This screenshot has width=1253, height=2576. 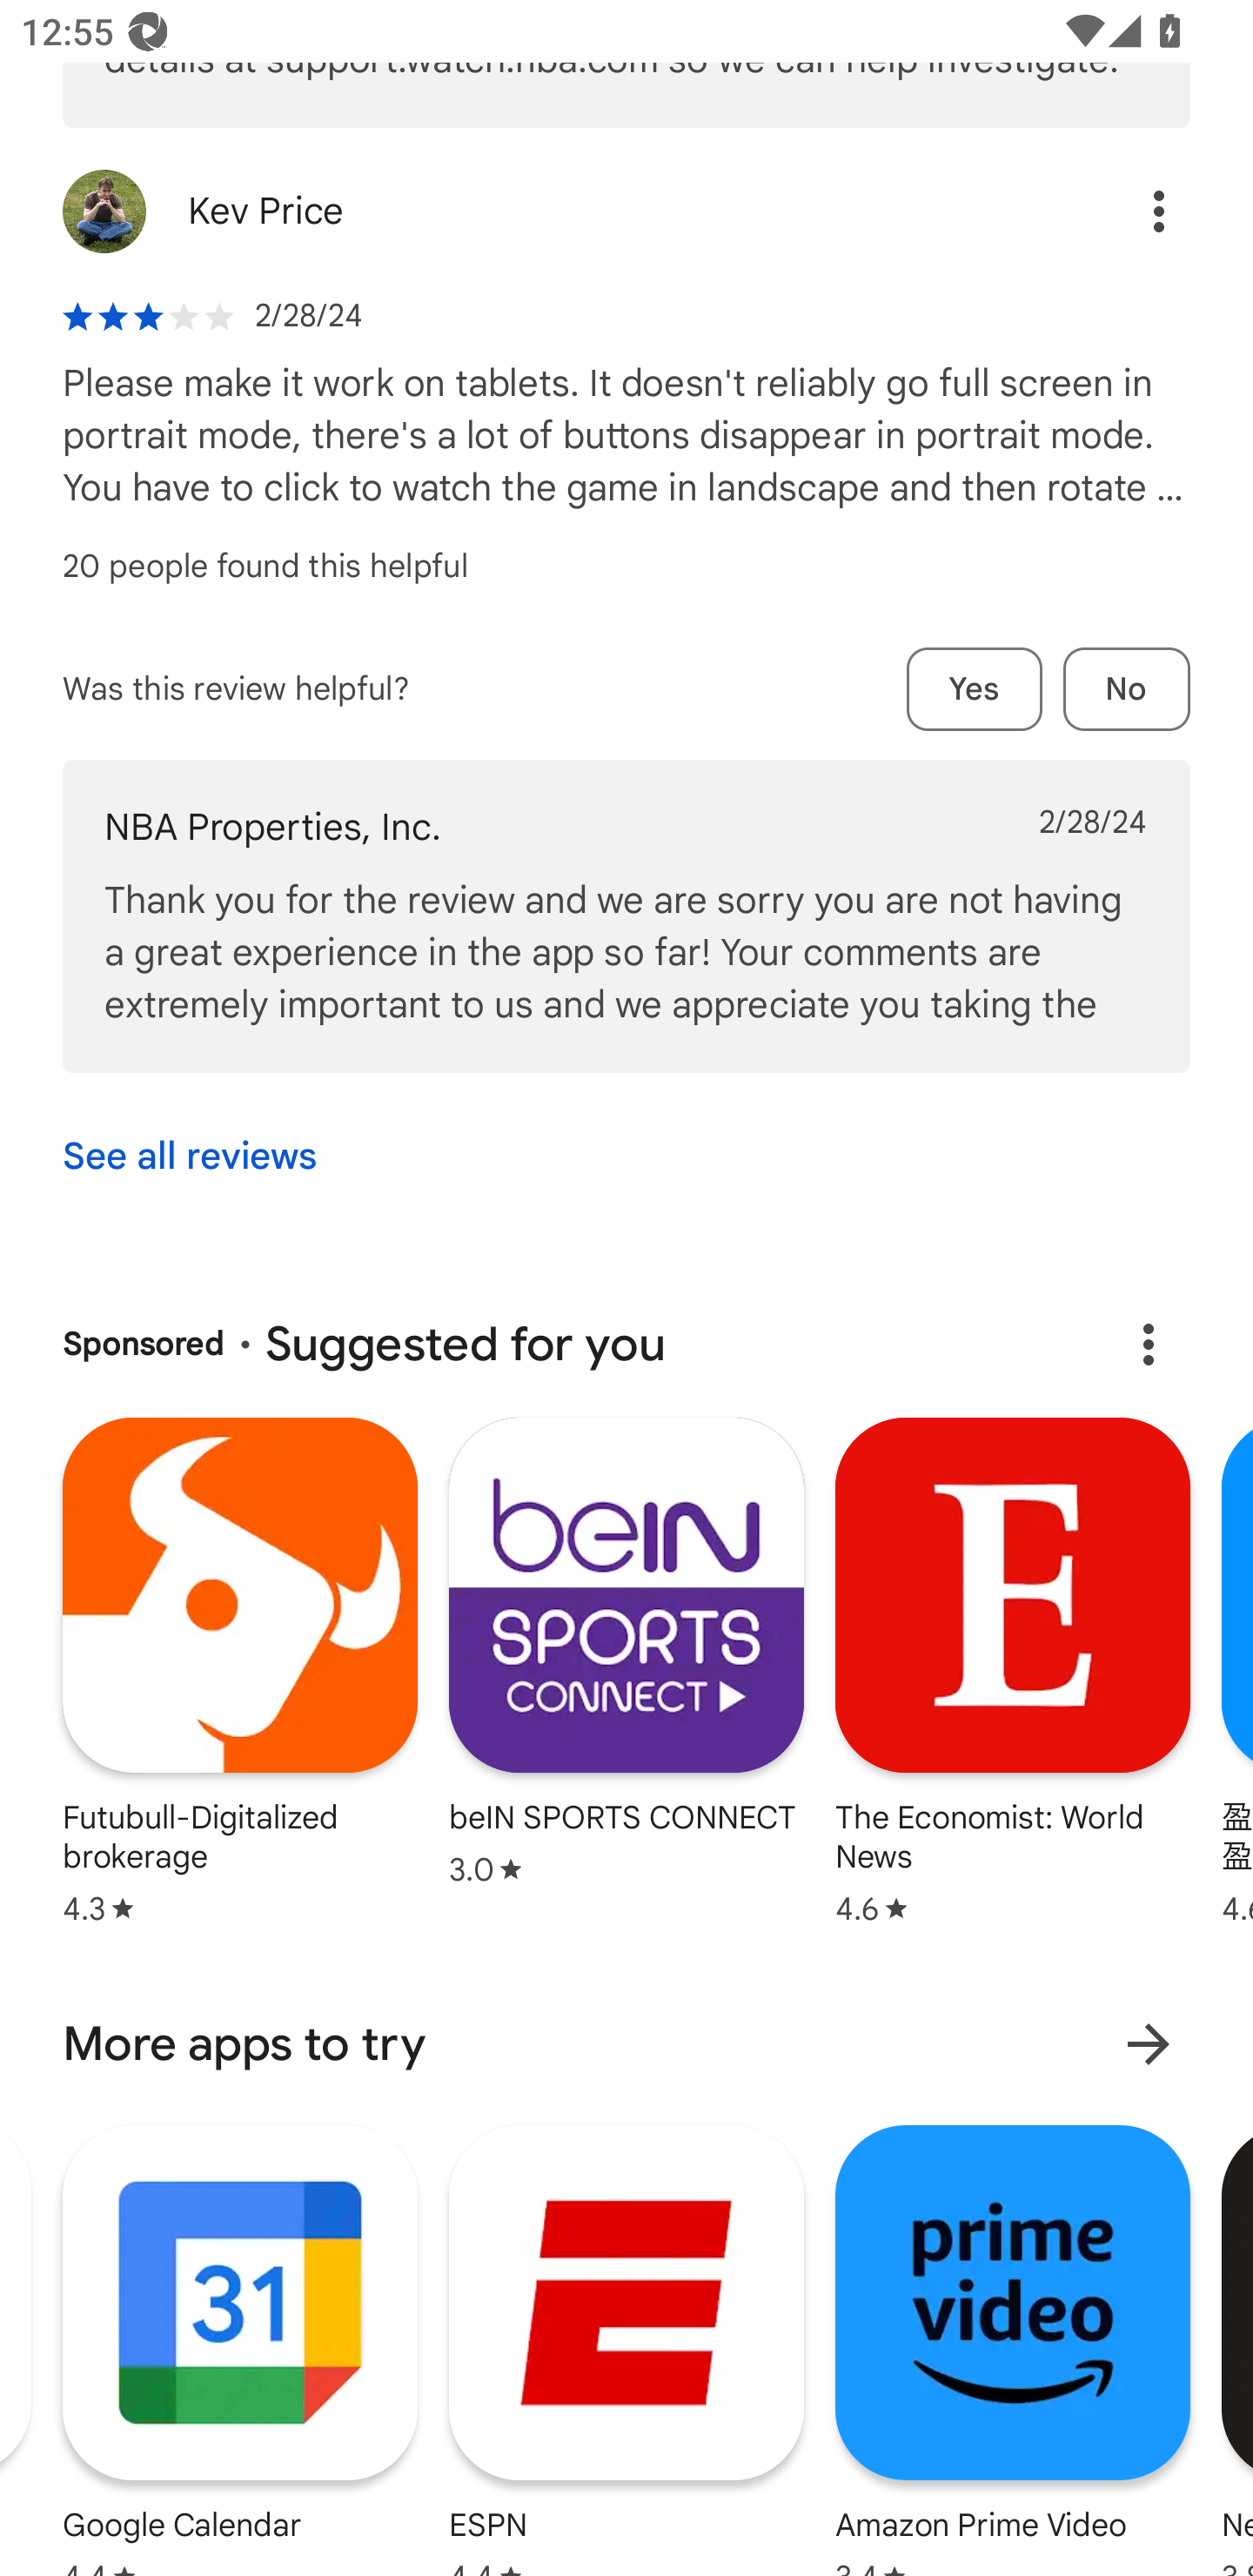 What do you see at coordinates (1128, 211) in the screenshot?
I see `Options` at bounding box center [1128, 211].